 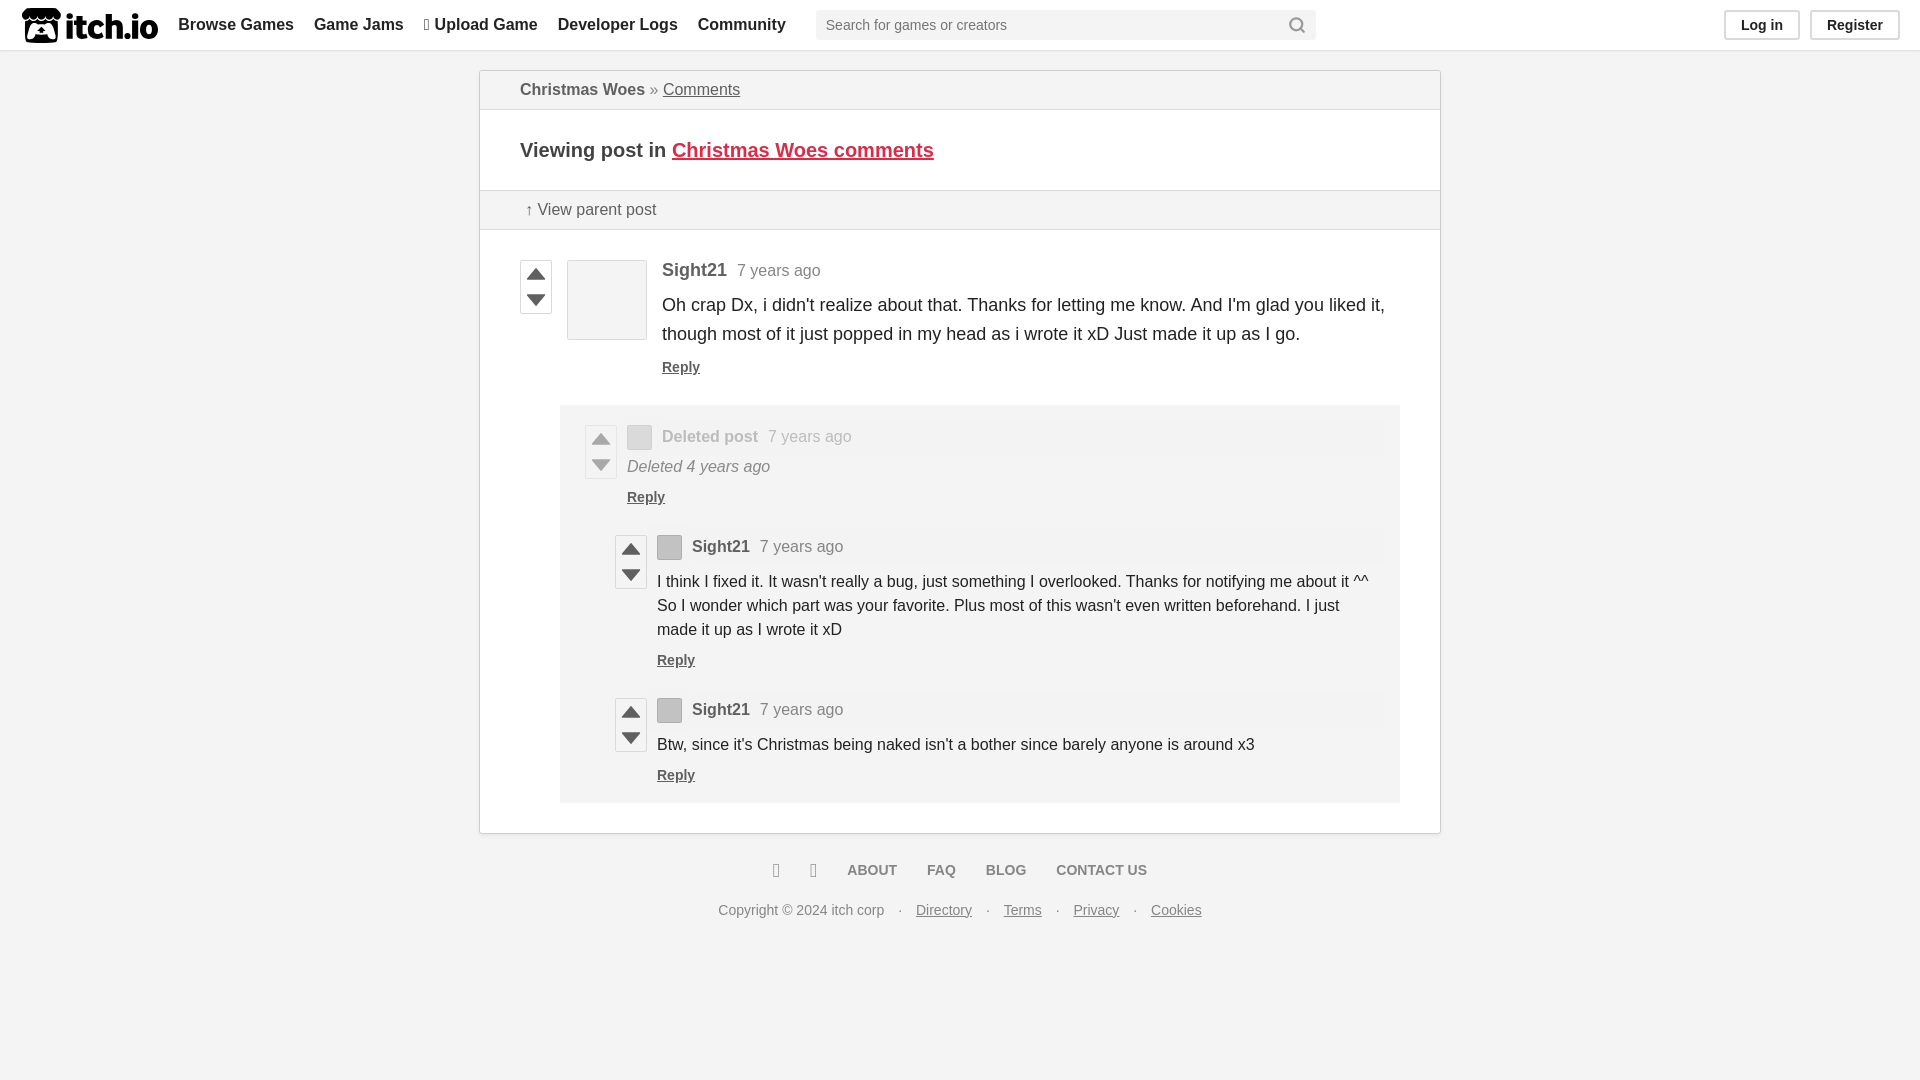 What do you see at coordinates (802, 546) in the screenshot?
I see `2017-01-17 19:33:01` at bounding box center [802, 546].